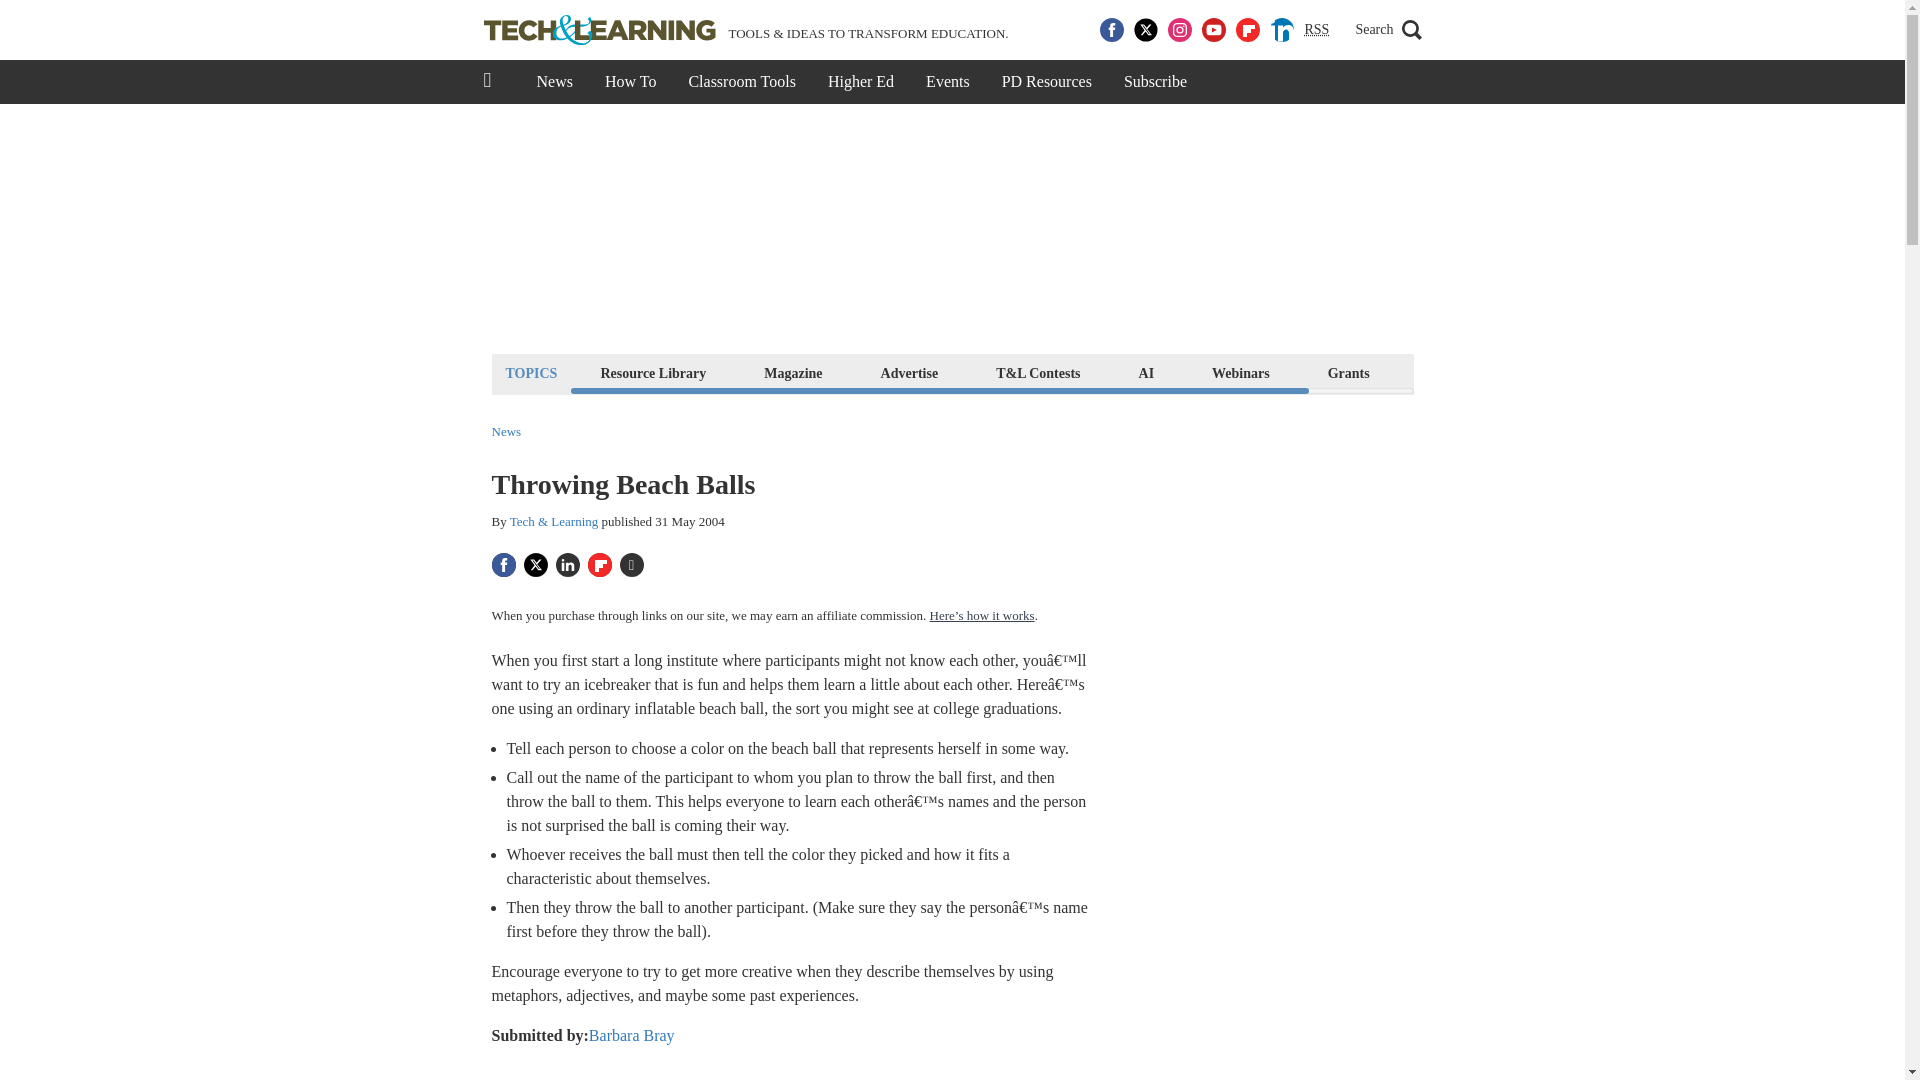 The width and height of the screenshot is (1920, 1080). Describe the element at coordinates (1240, 372) in the screenshot. I see `Webinars` at that location.